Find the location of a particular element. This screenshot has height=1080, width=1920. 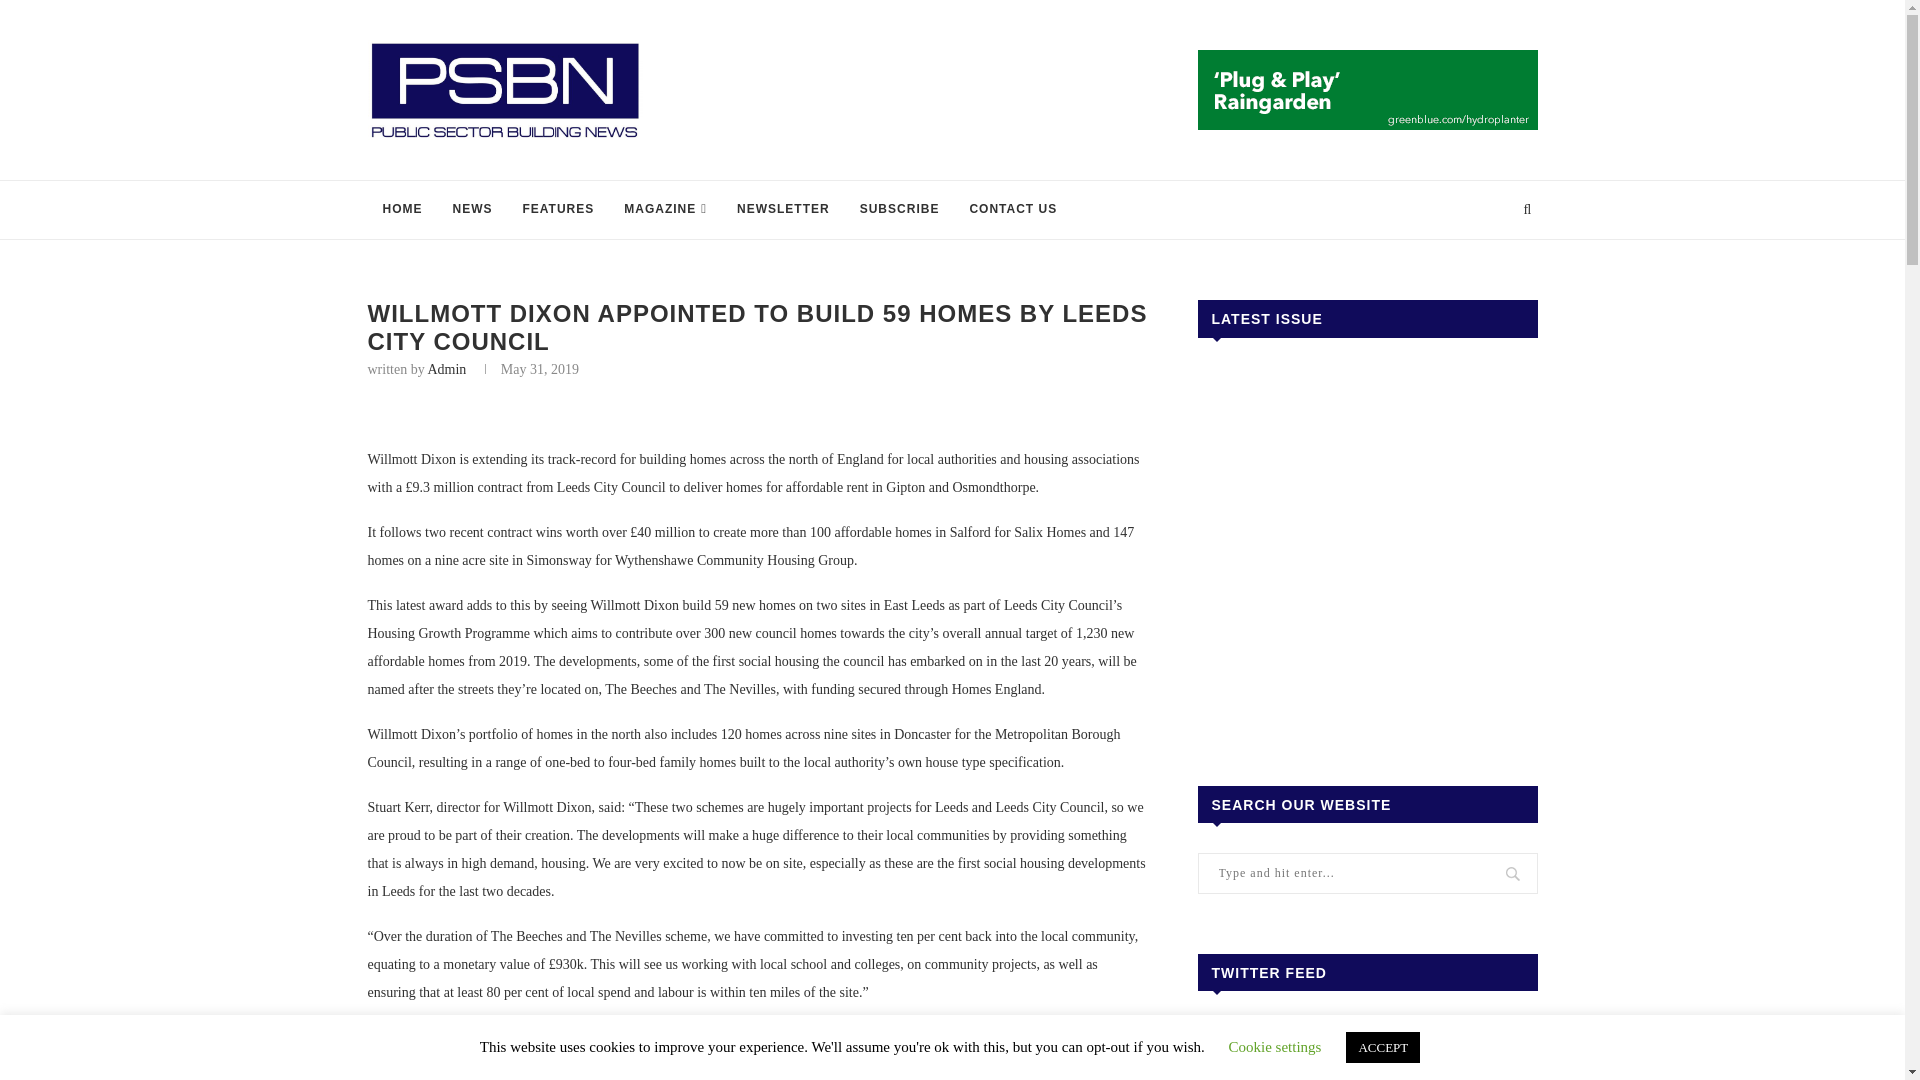

NEWSLETTER is located at coordinates (782, 210).